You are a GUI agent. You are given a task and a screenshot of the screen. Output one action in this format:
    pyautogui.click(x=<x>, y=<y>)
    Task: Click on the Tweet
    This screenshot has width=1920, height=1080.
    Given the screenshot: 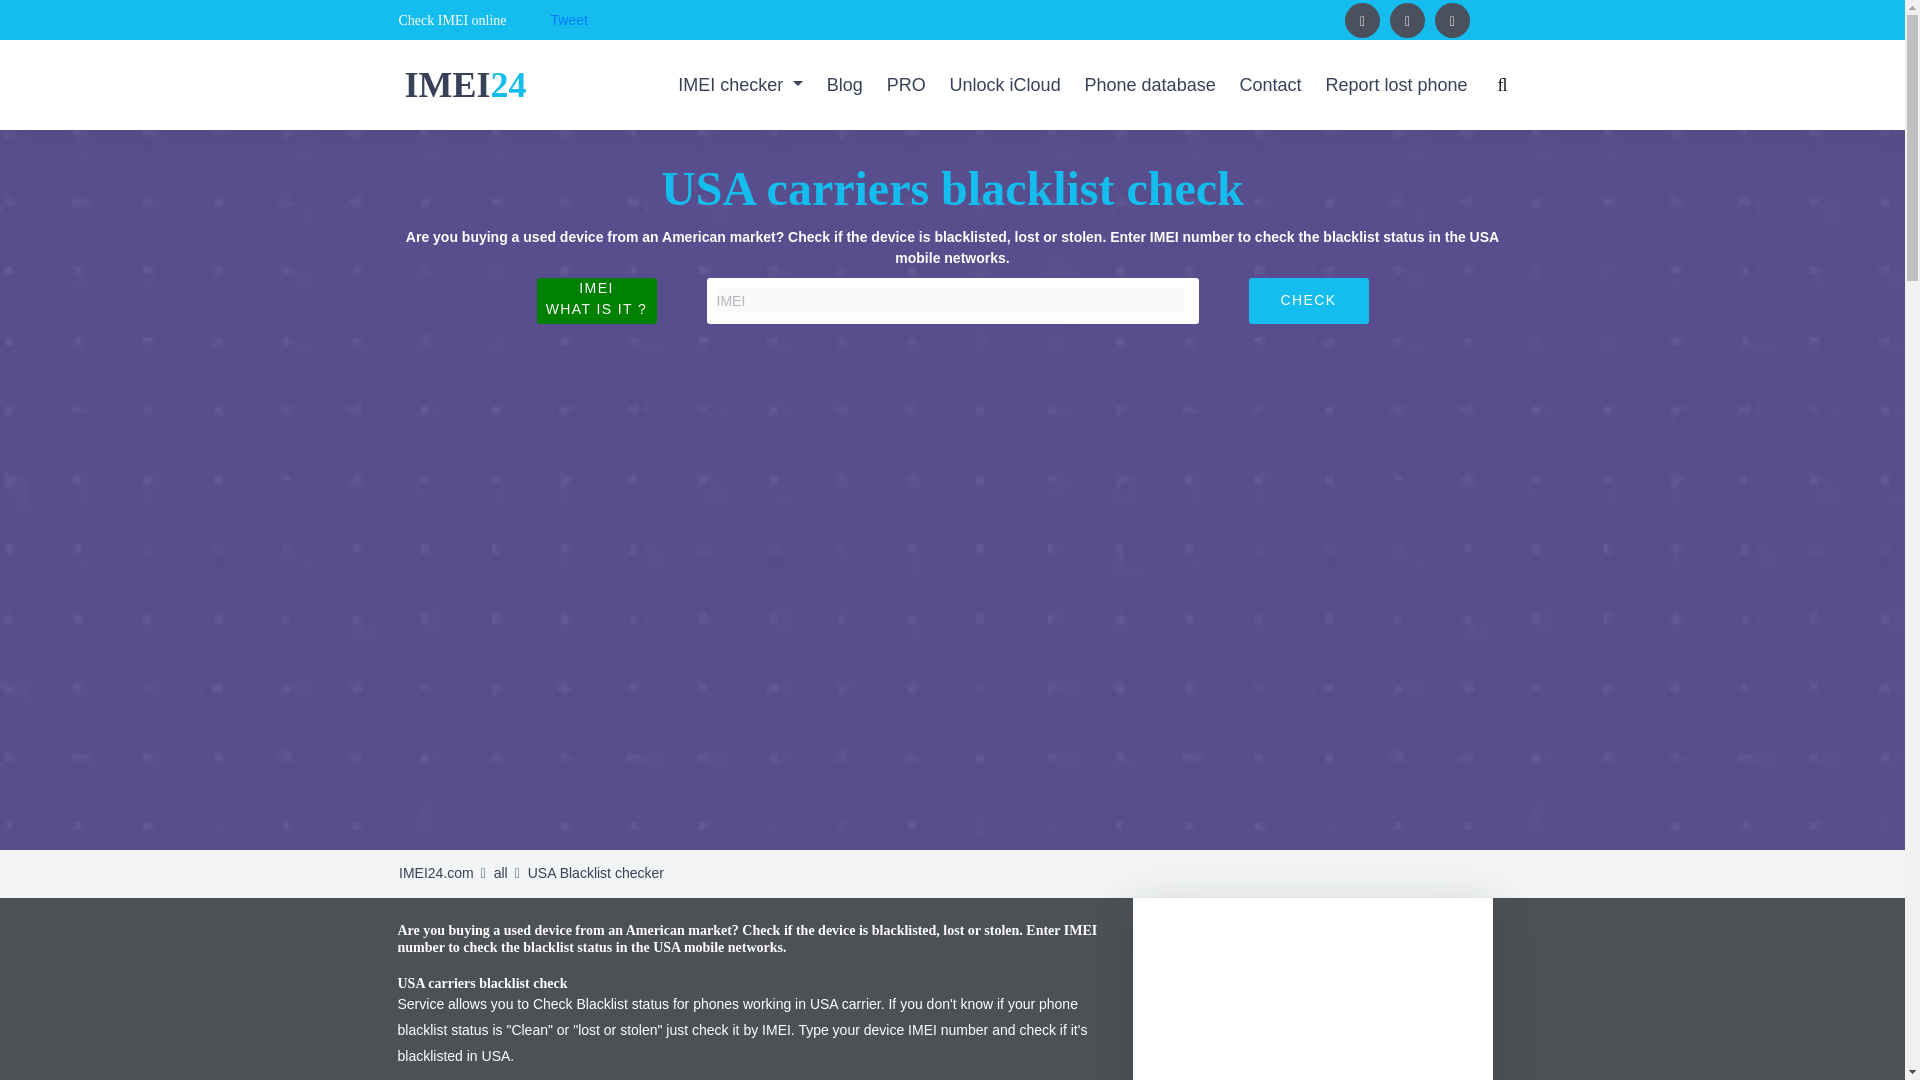 What is the action you would take?
    pyautogui.click(x=569, y=20)
    